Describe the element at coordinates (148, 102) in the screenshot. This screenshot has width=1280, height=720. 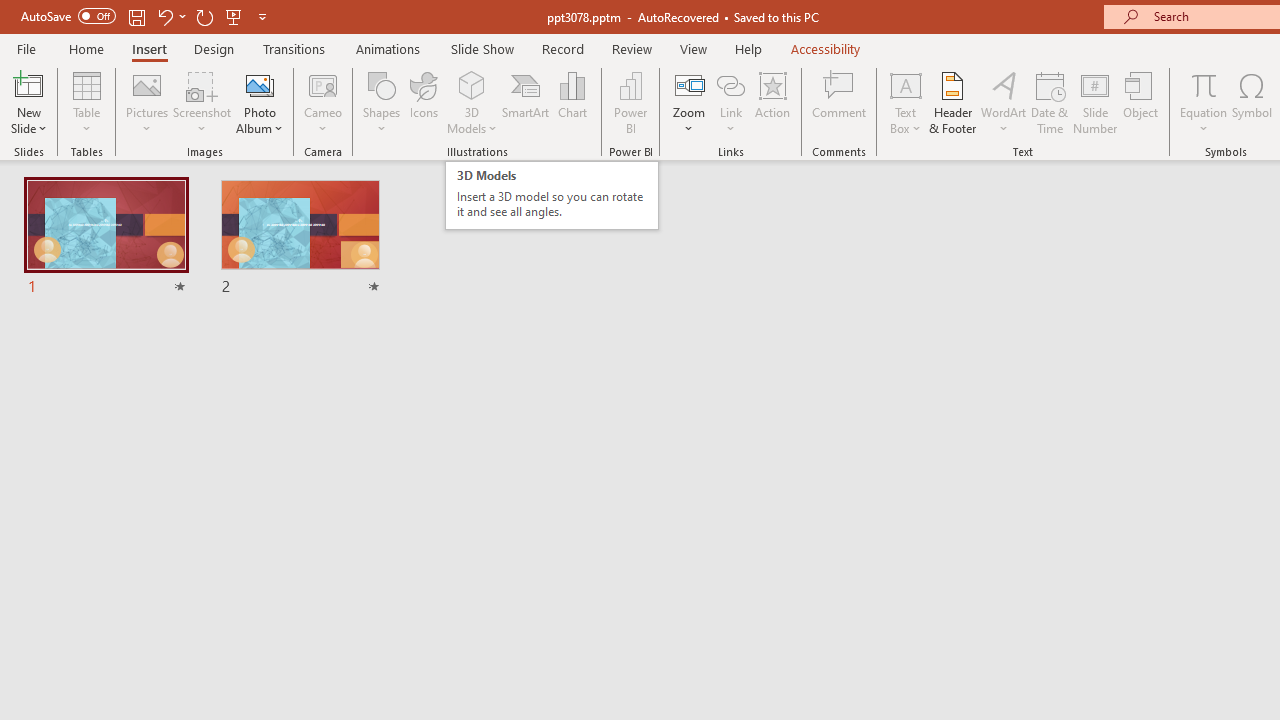
I see `Pictures` at that location.